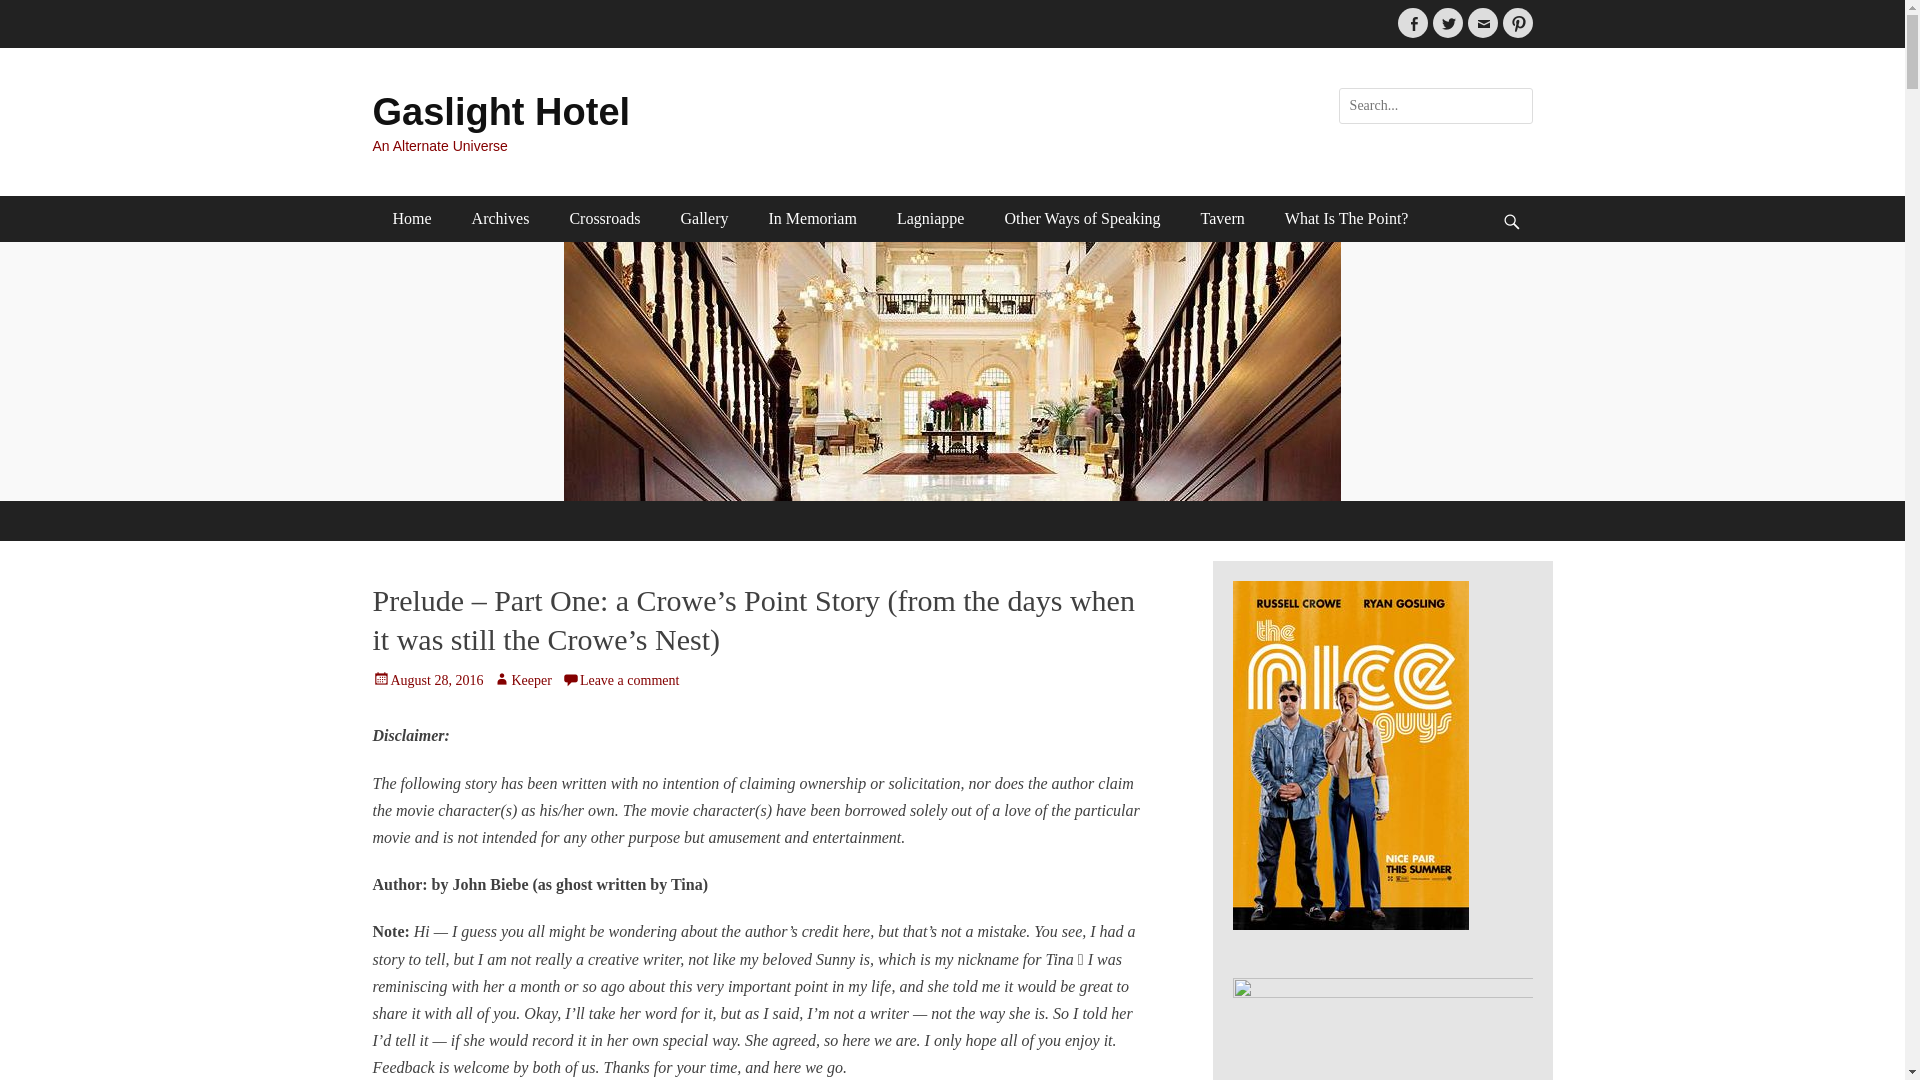 The width and height of the screenshot is (1920, 1080). What do you see at coordinates (412, 218) in the screenshot?
I see `Home` at bounding box center [412, 218].